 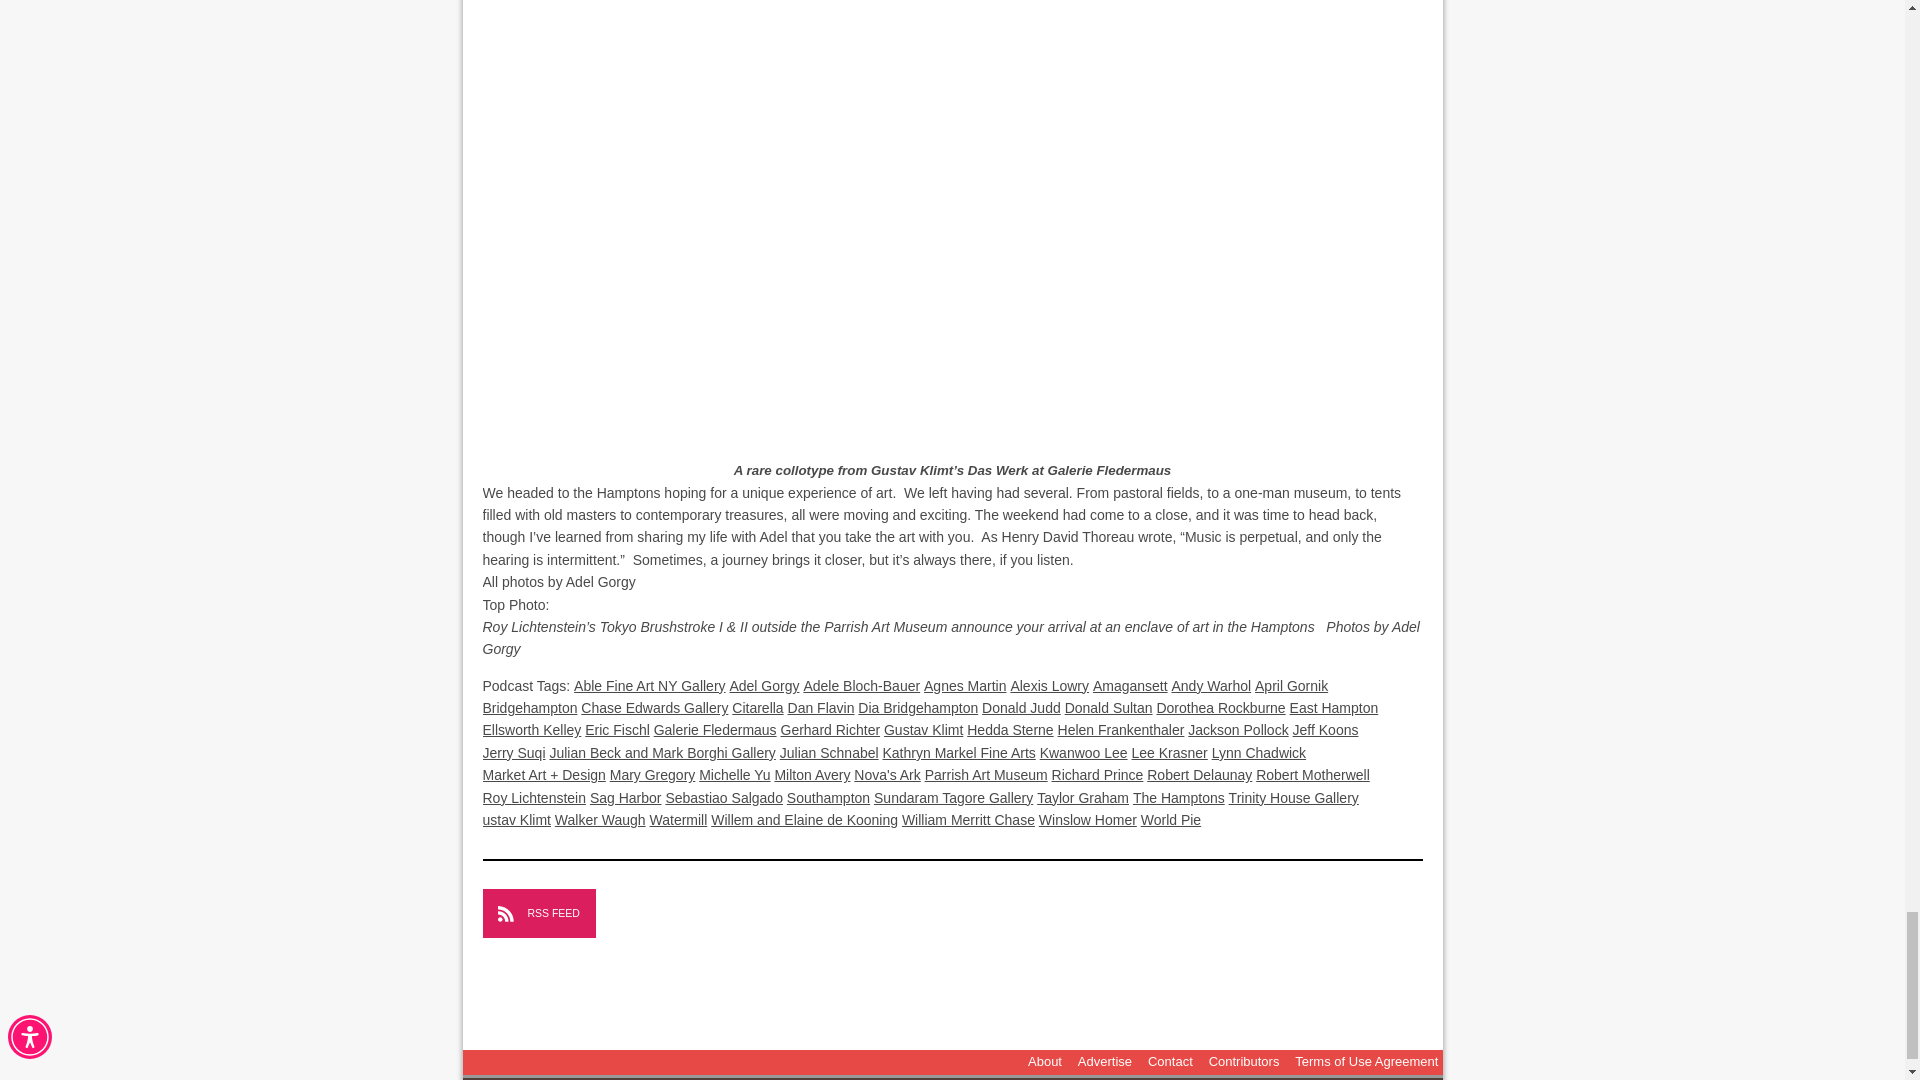 I want to click on Citarella, so click(x=757, y=708).